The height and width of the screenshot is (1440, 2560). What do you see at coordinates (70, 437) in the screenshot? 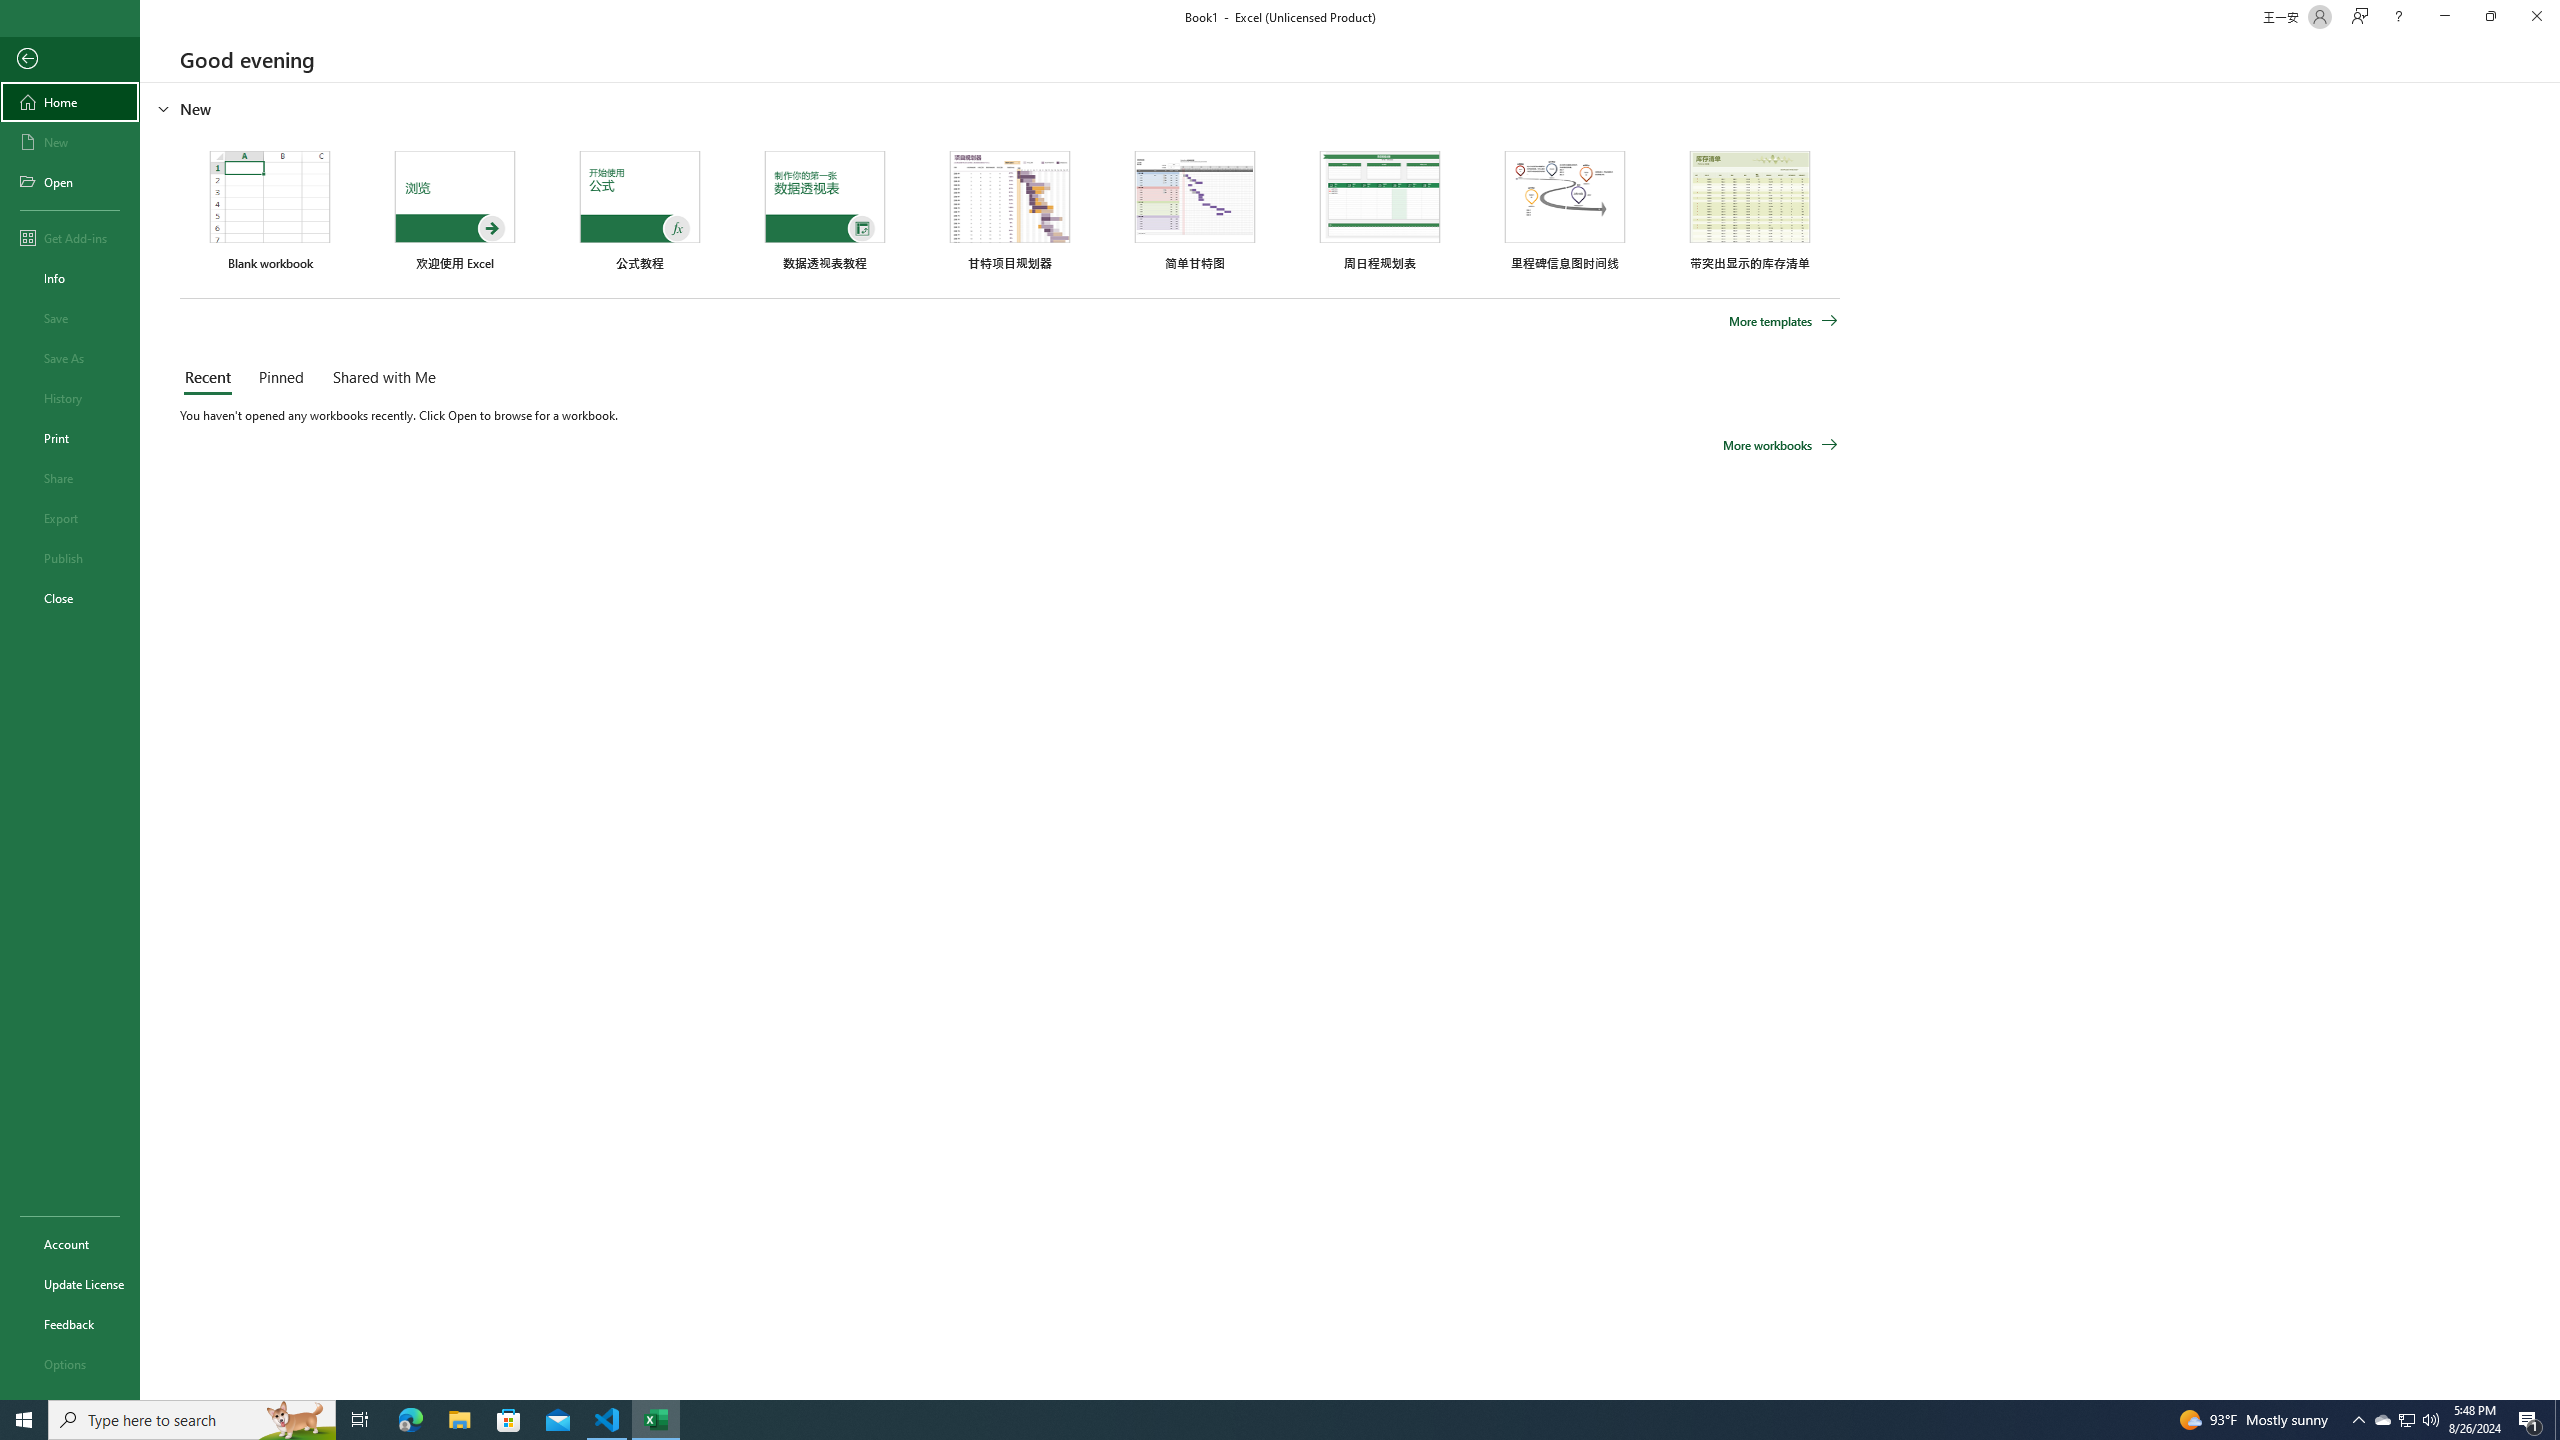
I see `Print` at bounding box center [70, 437].